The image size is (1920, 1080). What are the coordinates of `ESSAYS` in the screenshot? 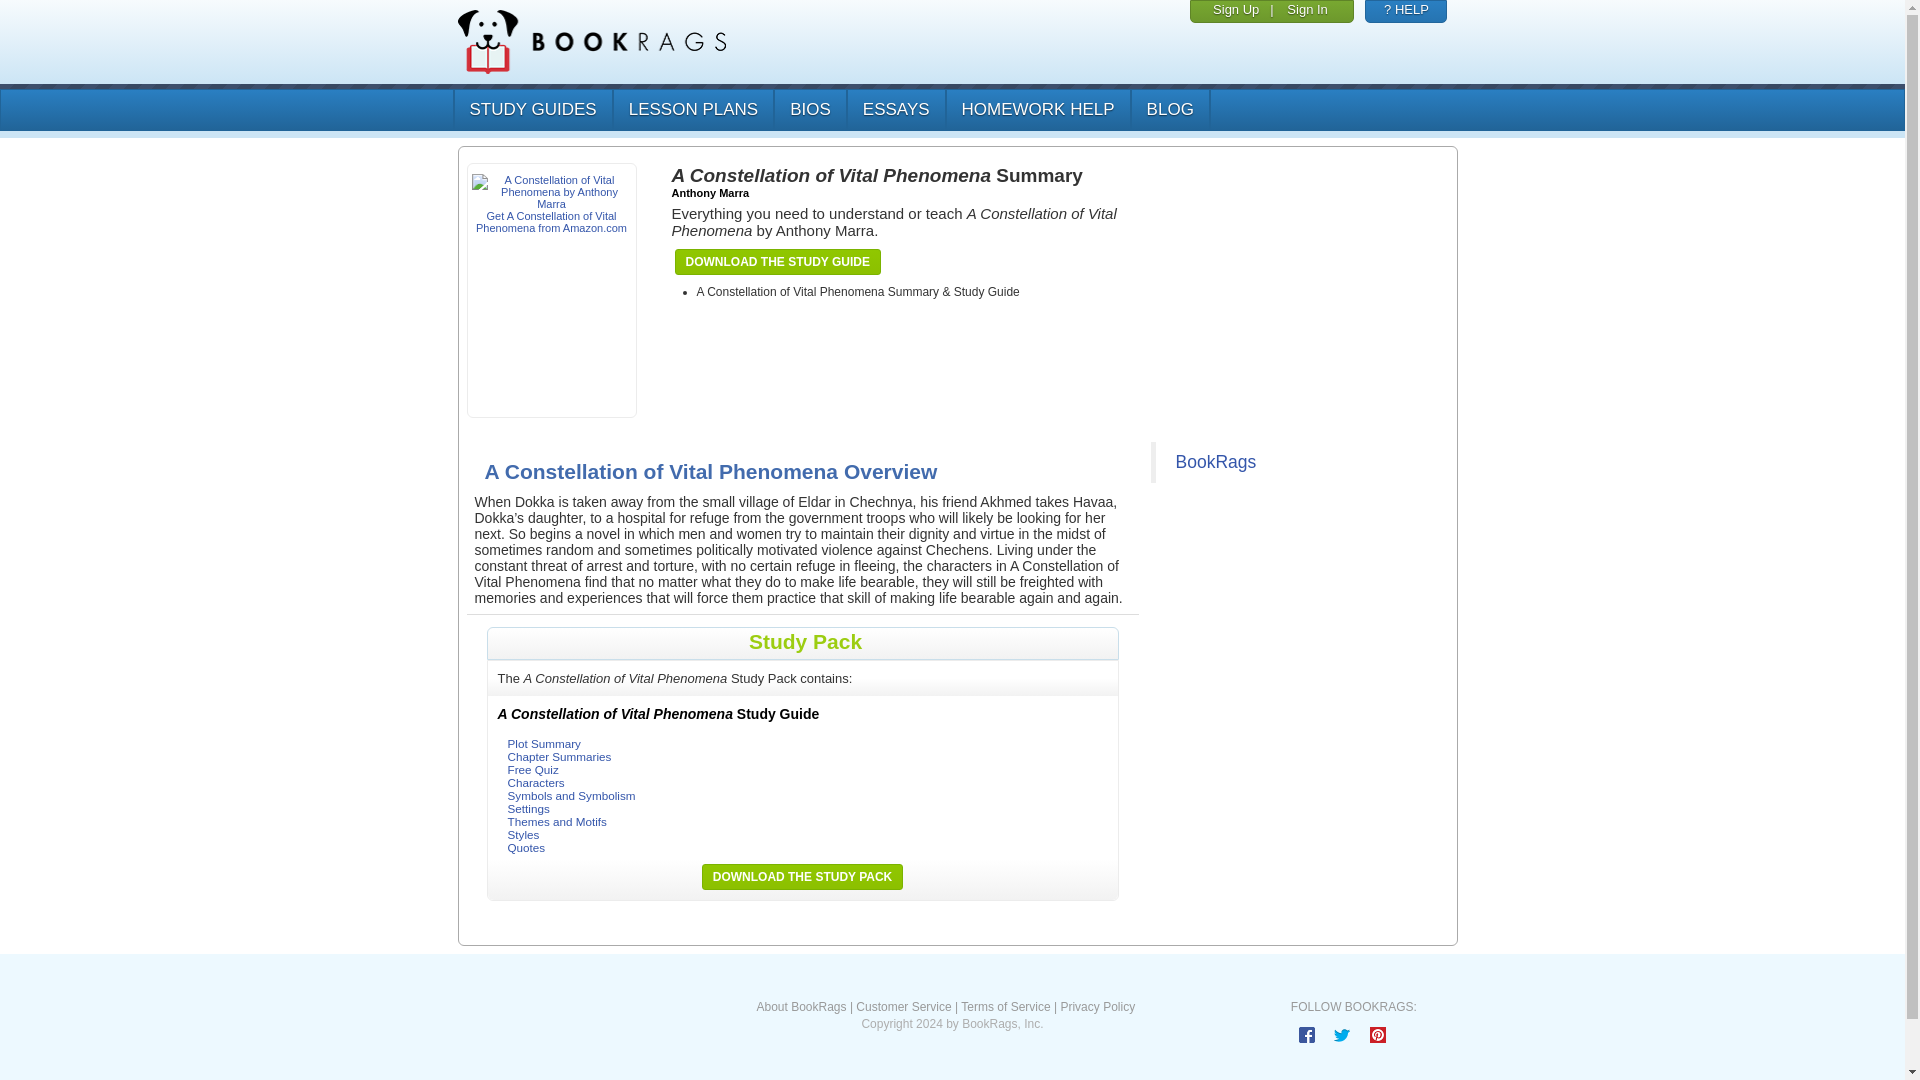 It's located at (895, 109).